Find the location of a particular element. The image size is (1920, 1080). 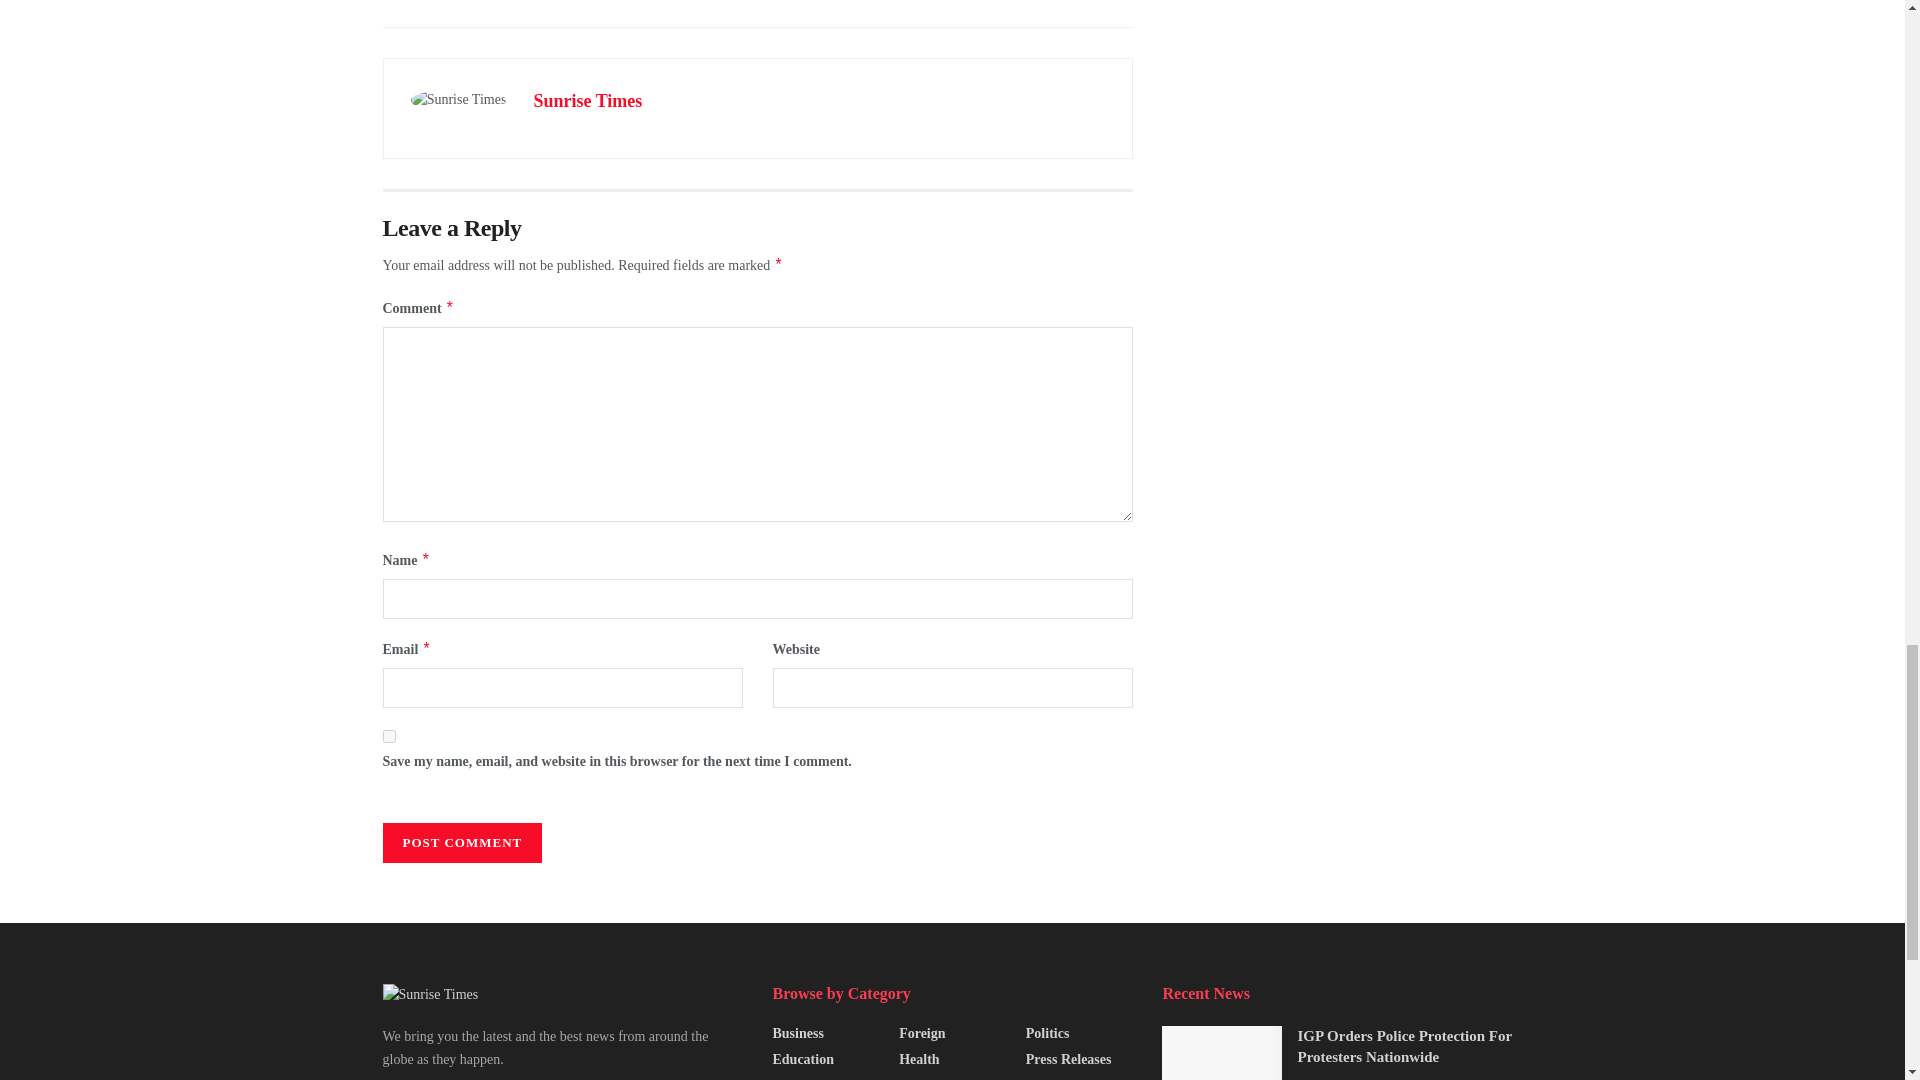

yes is located at coordinates (388, 736).